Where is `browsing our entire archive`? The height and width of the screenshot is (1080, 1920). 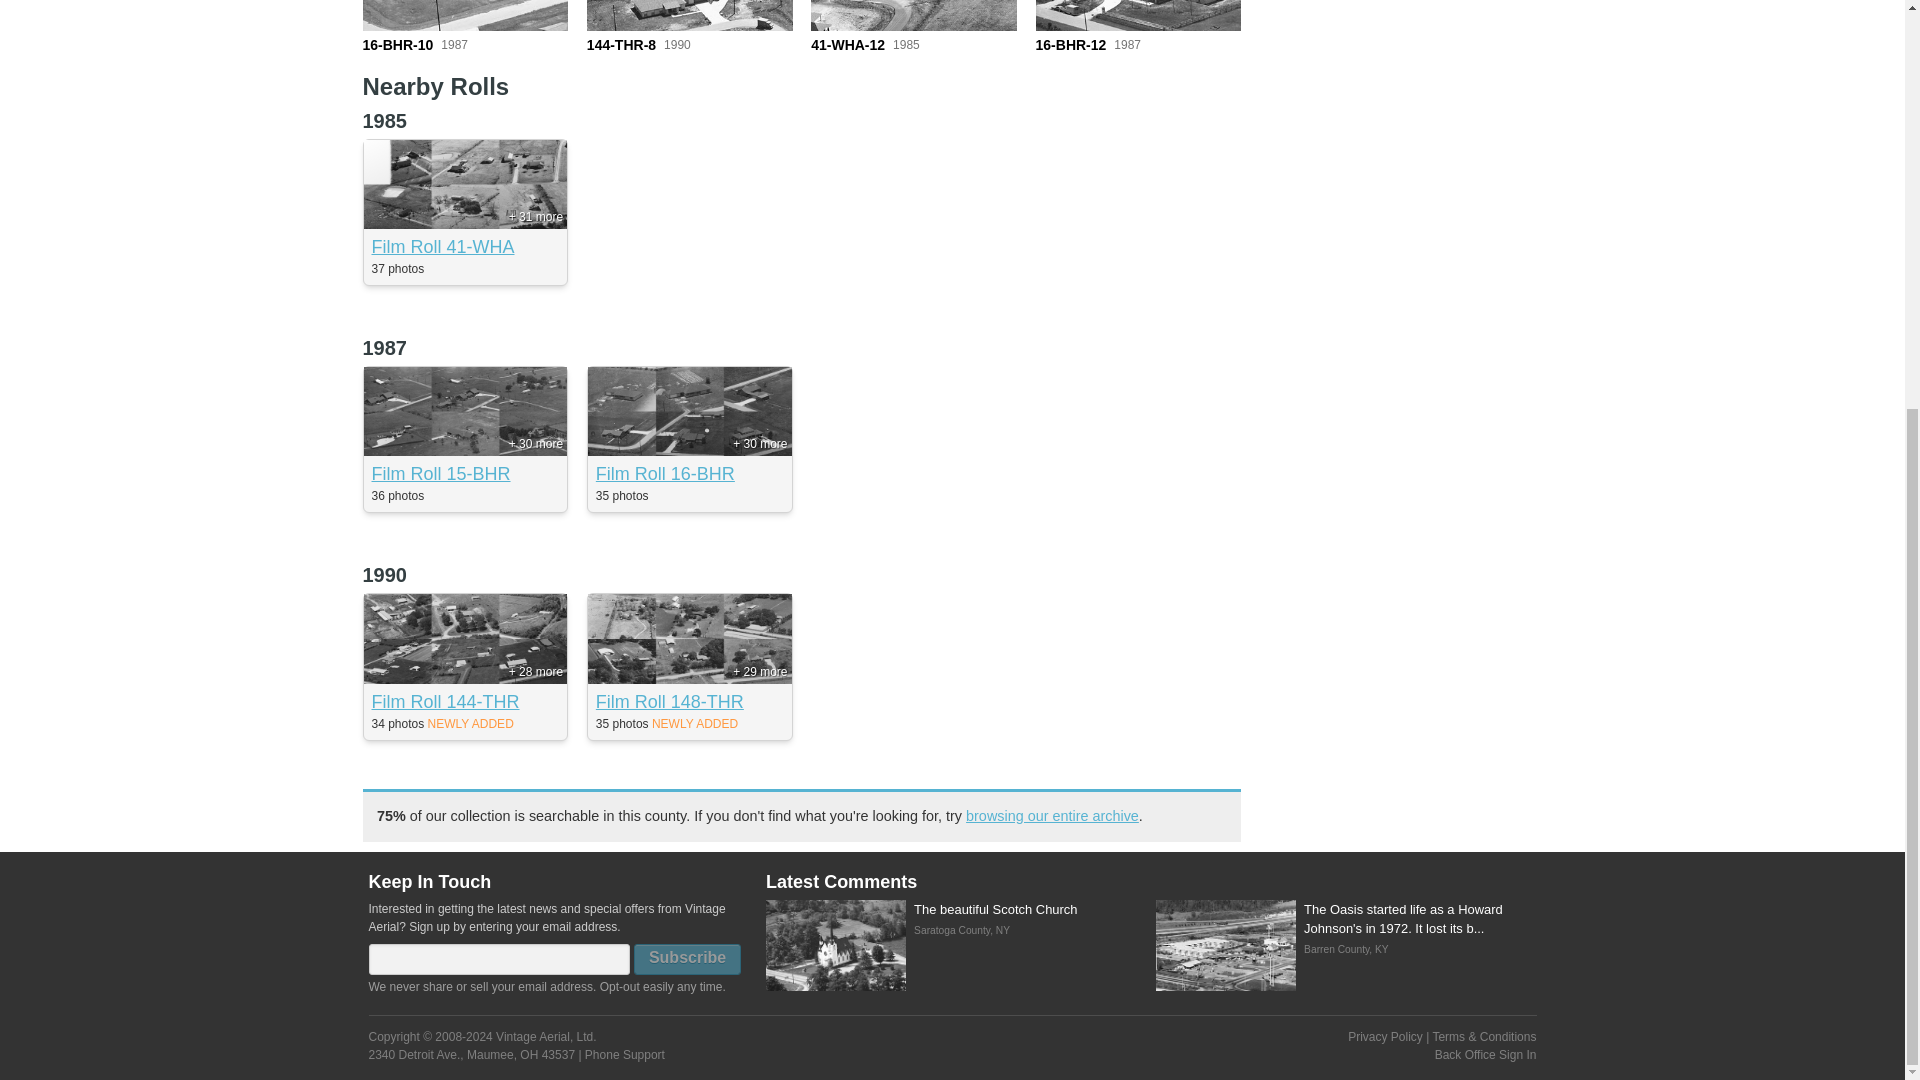
browsing our entire archive is located at coordinates (1052, 816).